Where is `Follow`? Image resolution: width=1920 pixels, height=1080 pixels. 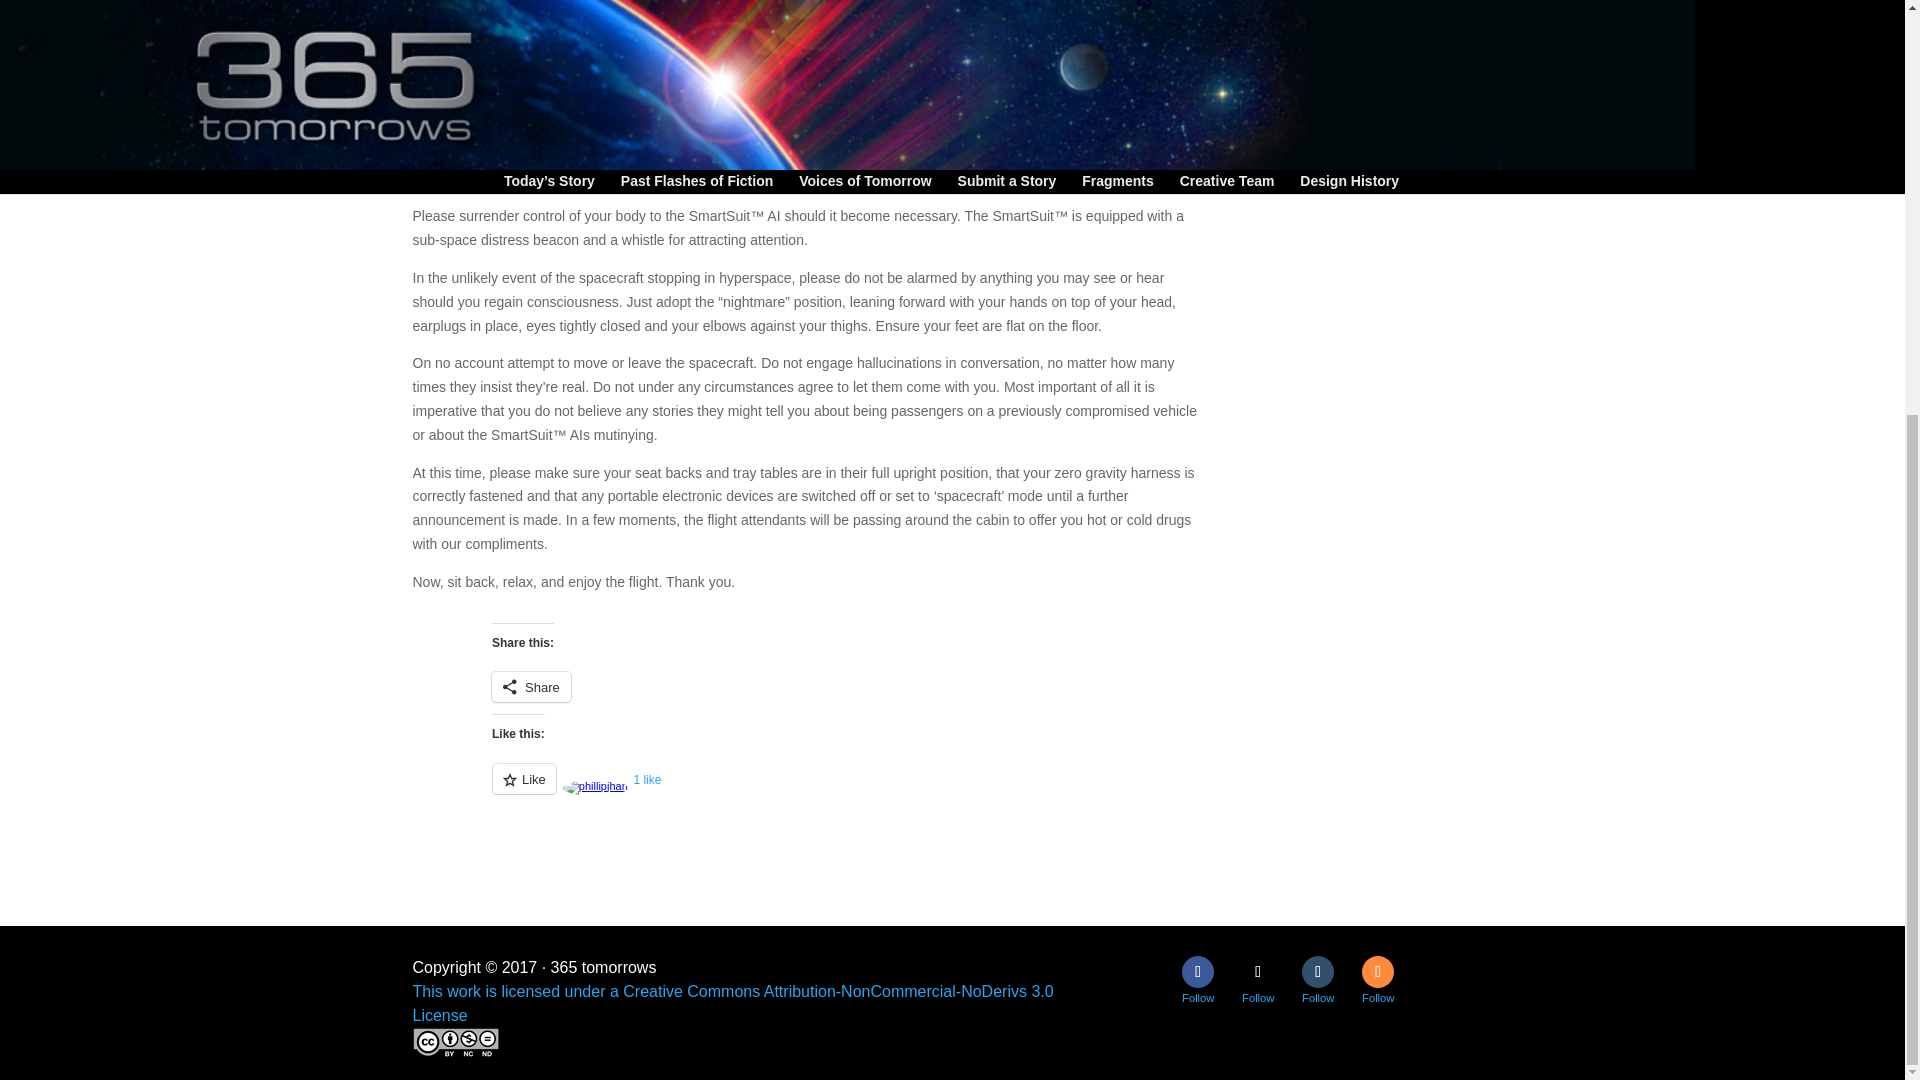
Follow is located at coordinates (1258, 972).